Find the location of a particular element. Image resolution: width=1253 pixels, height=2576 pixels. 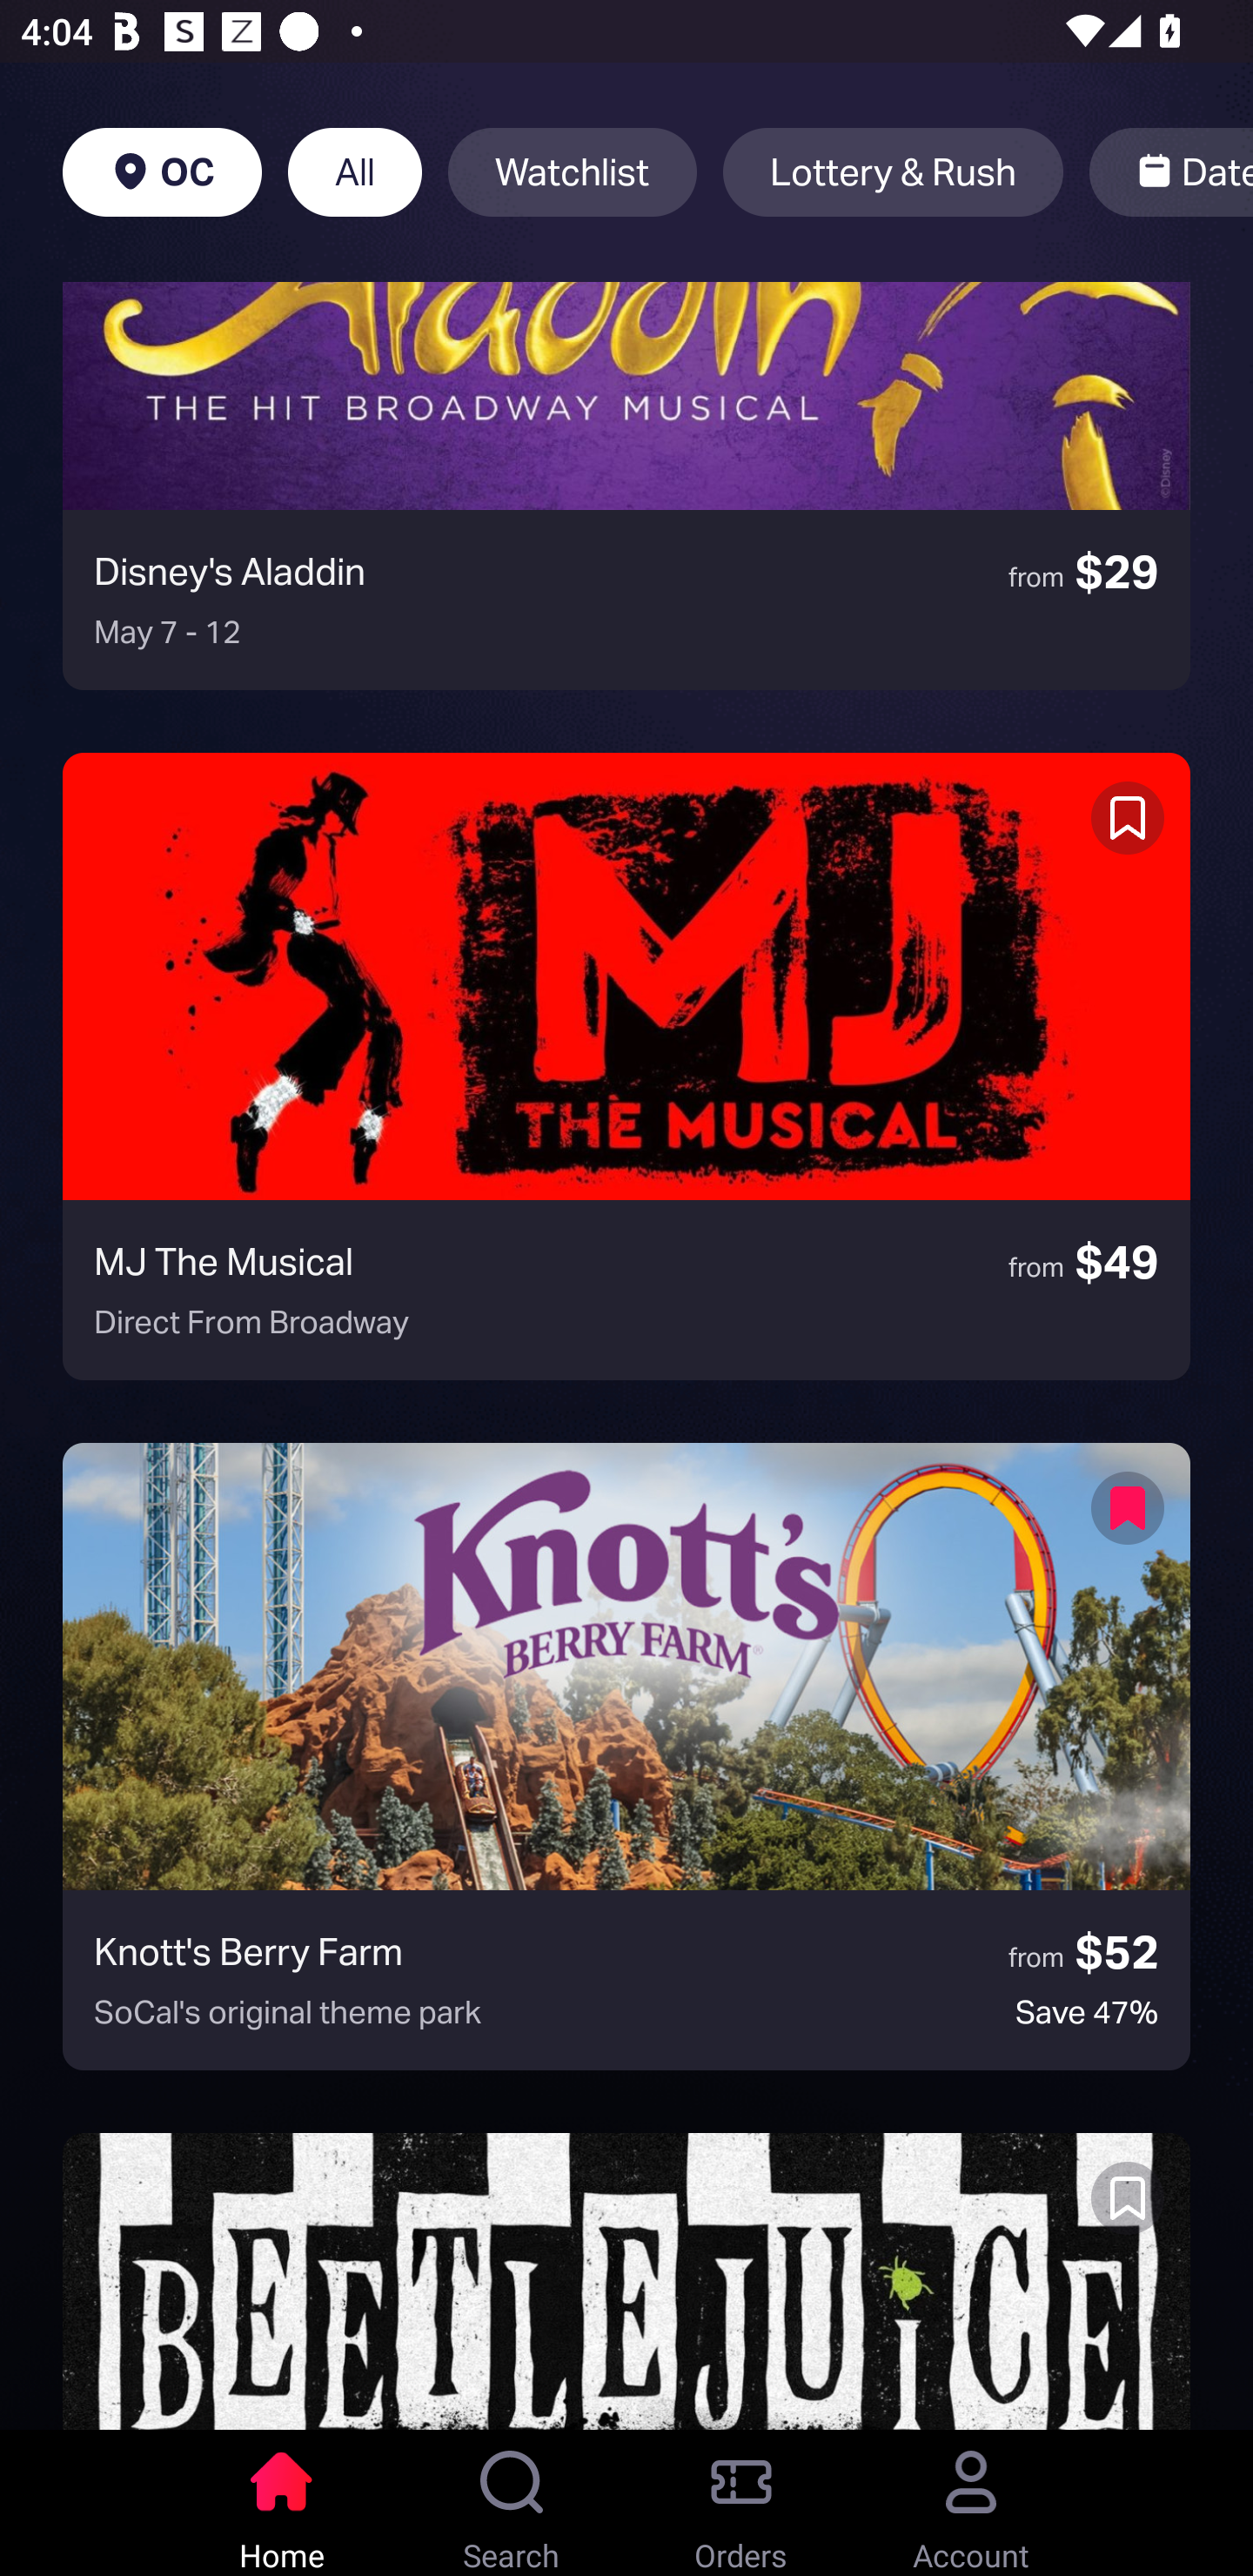

All is located at coordinates (355, 172).